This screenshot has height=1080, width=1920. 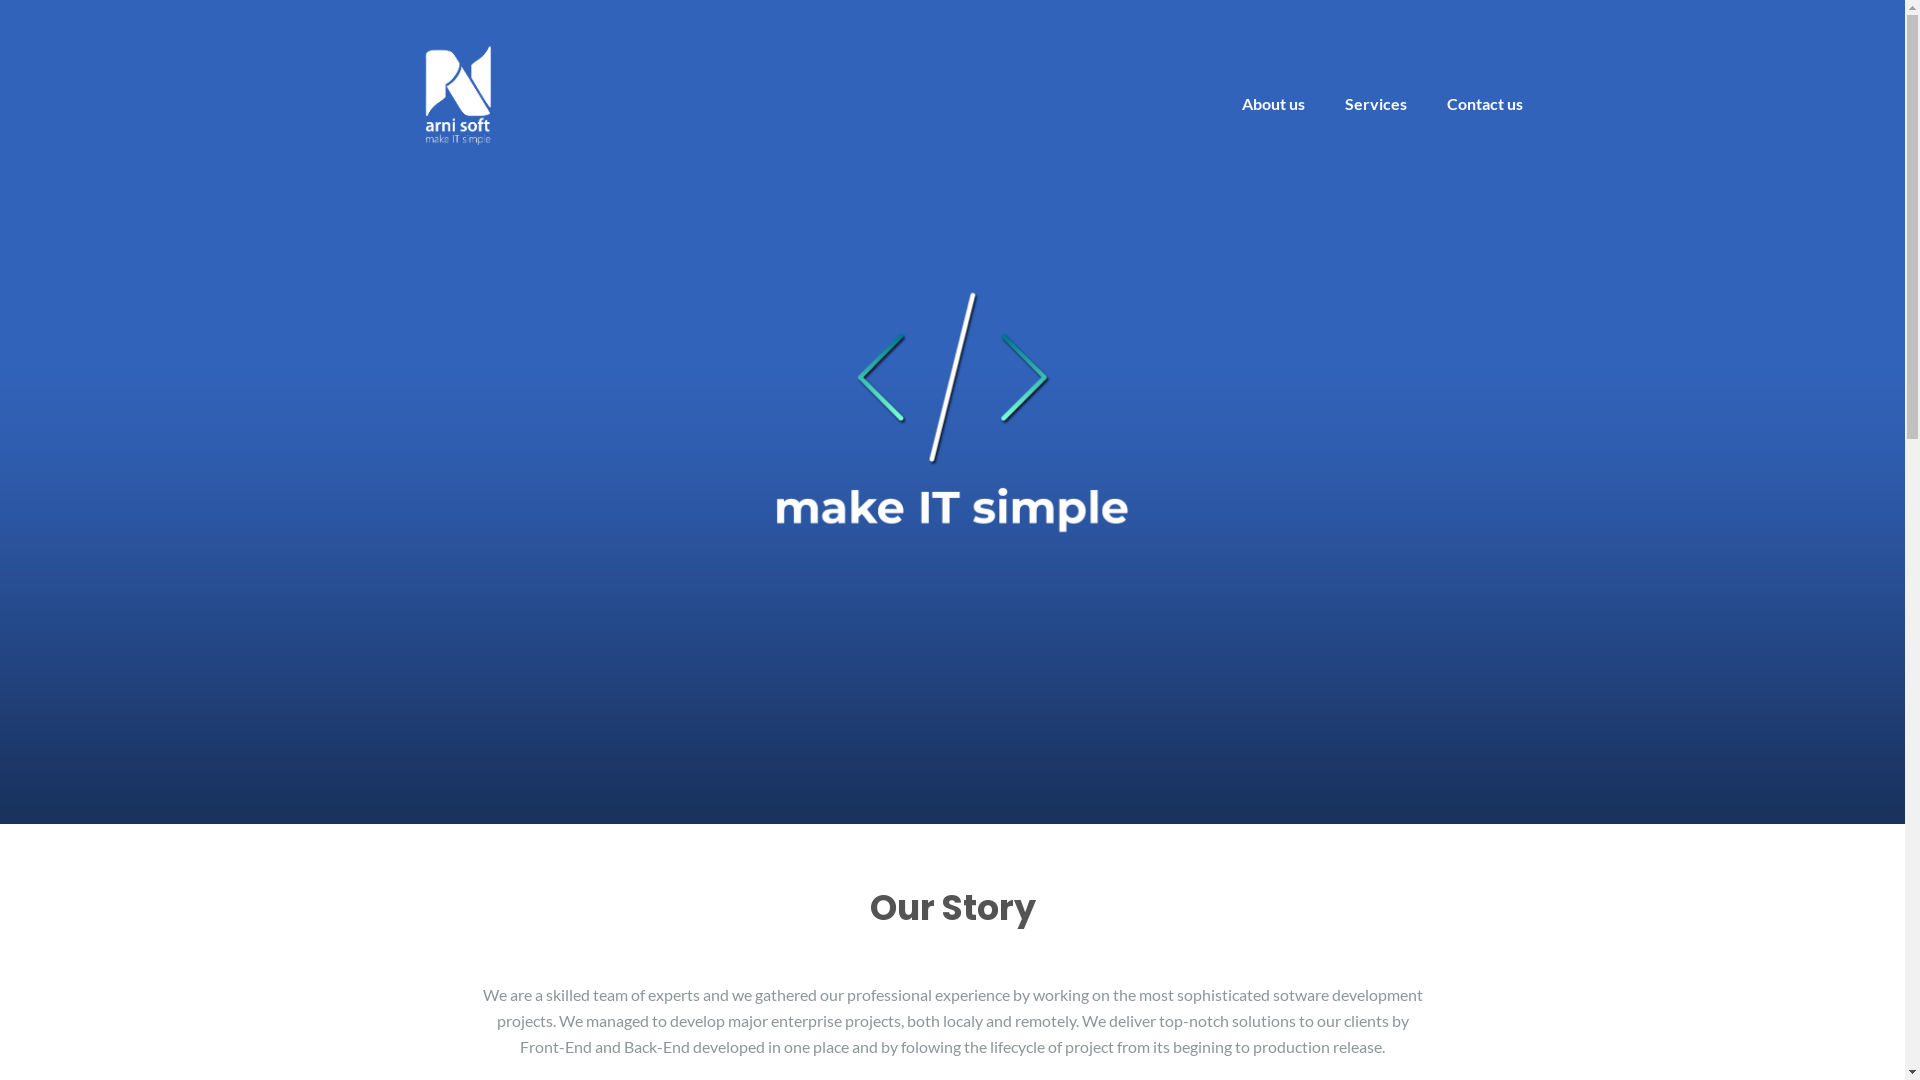 What do you see at coordinates (457, 92) in the screenshot?
I see `arni soft` at bounding box center [457, 92].